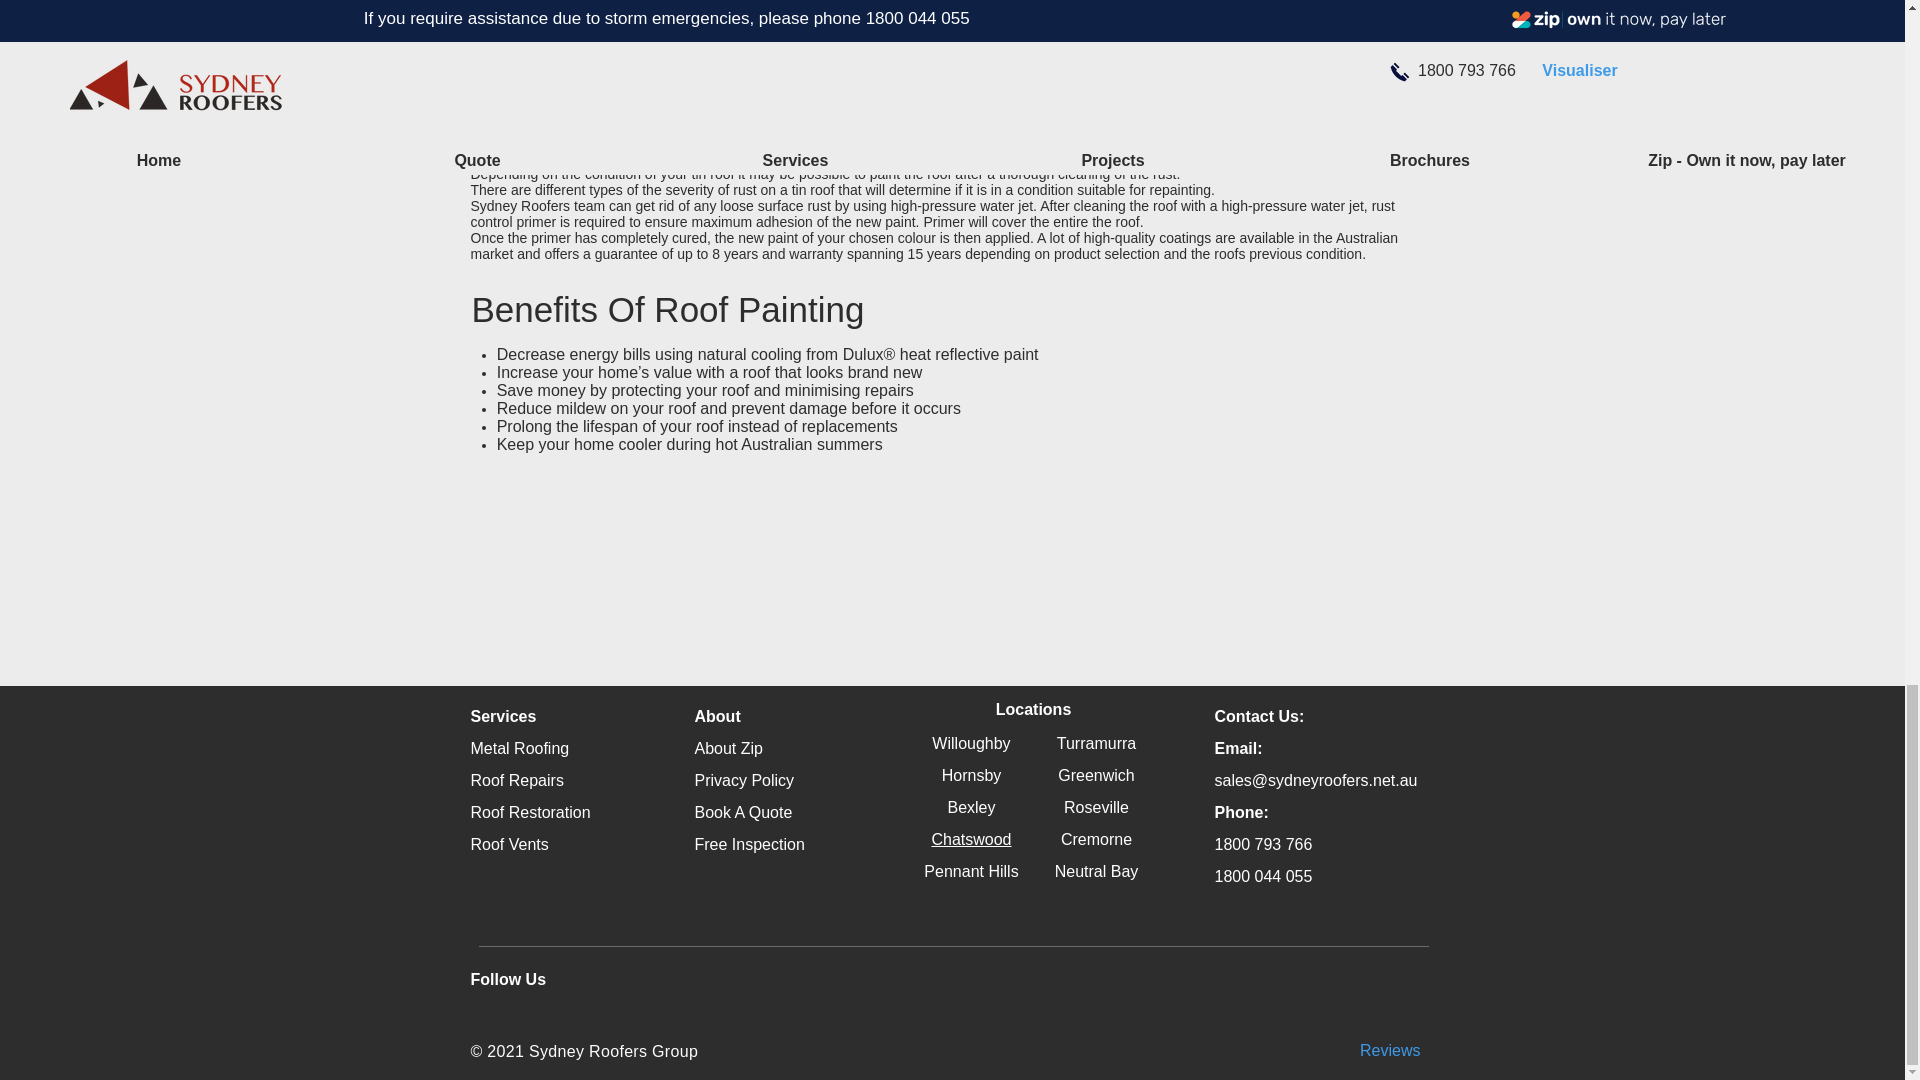  Describe the element at coordinates (1096, 871) in the screenshot. I see `Neutral Bay` at that location.